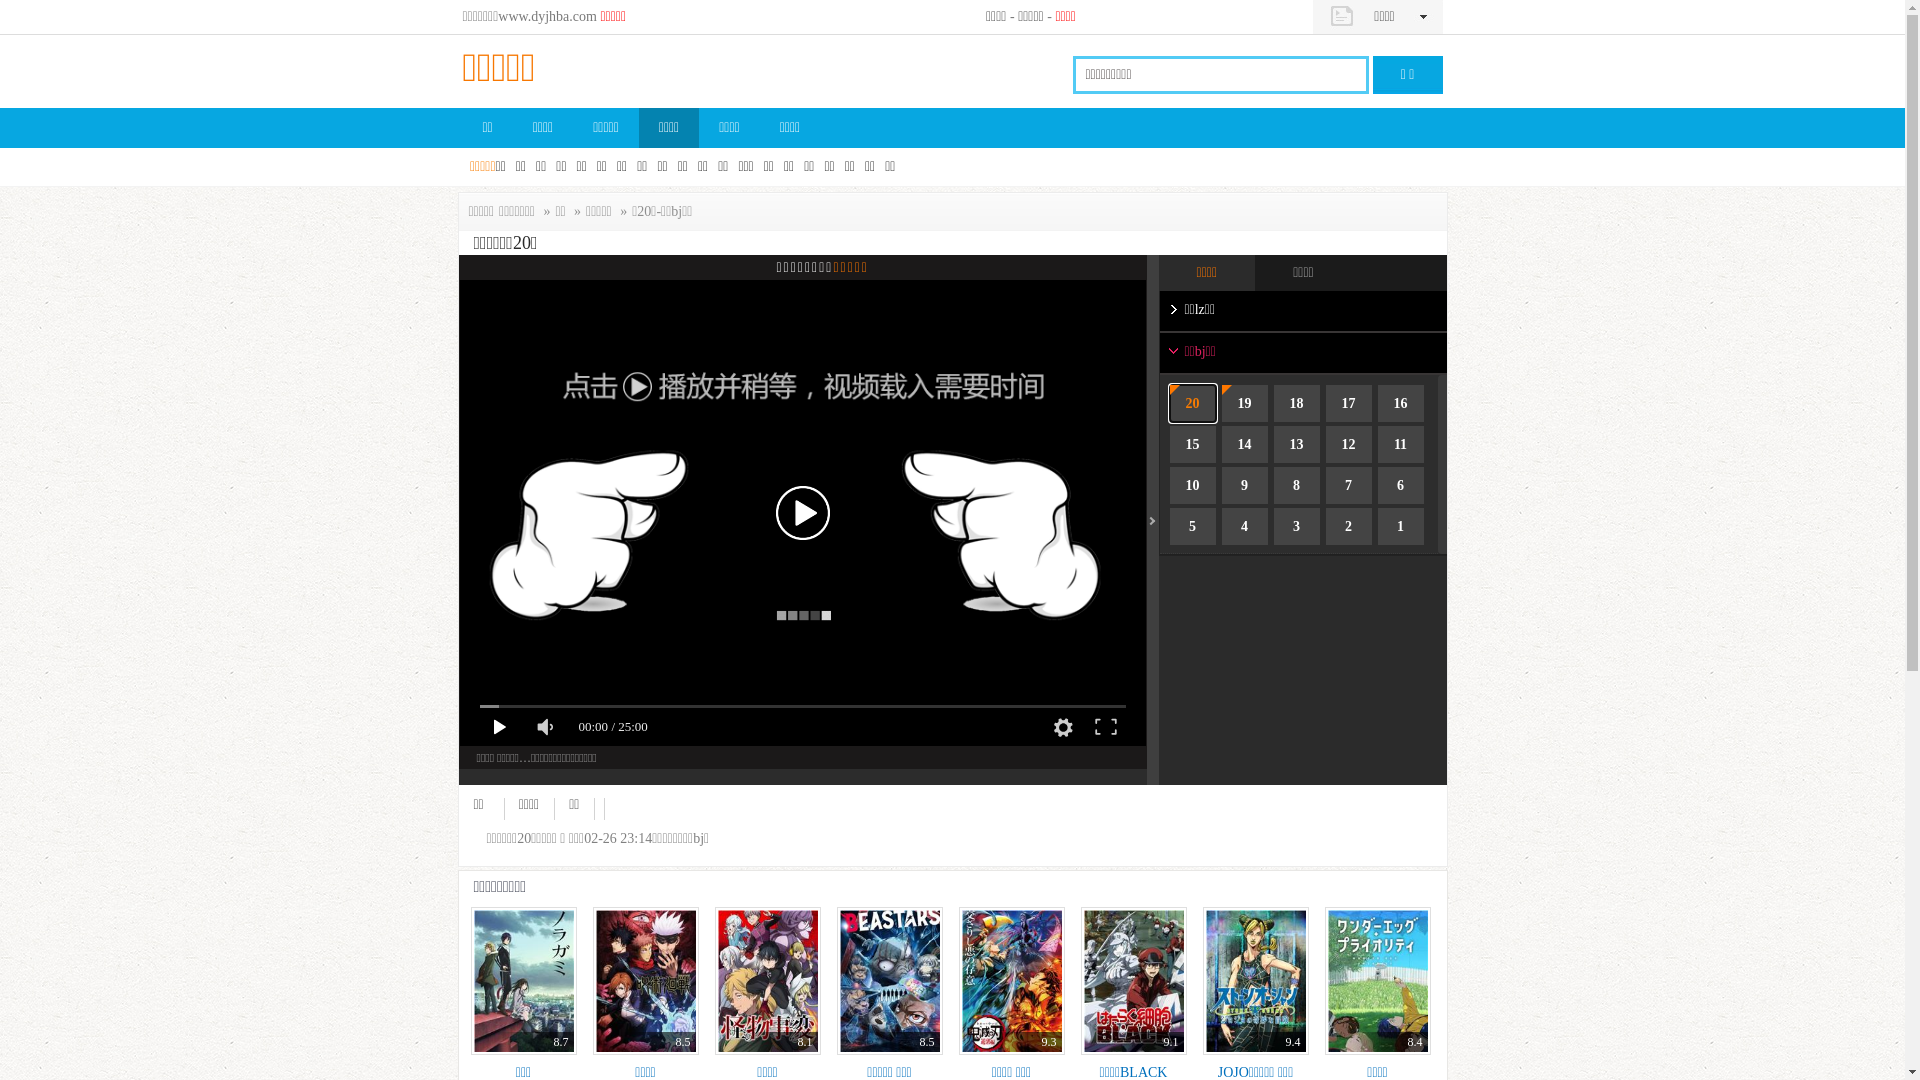 The image size is (1920, 1080). I want to click on 8.5, so click(889, 981).